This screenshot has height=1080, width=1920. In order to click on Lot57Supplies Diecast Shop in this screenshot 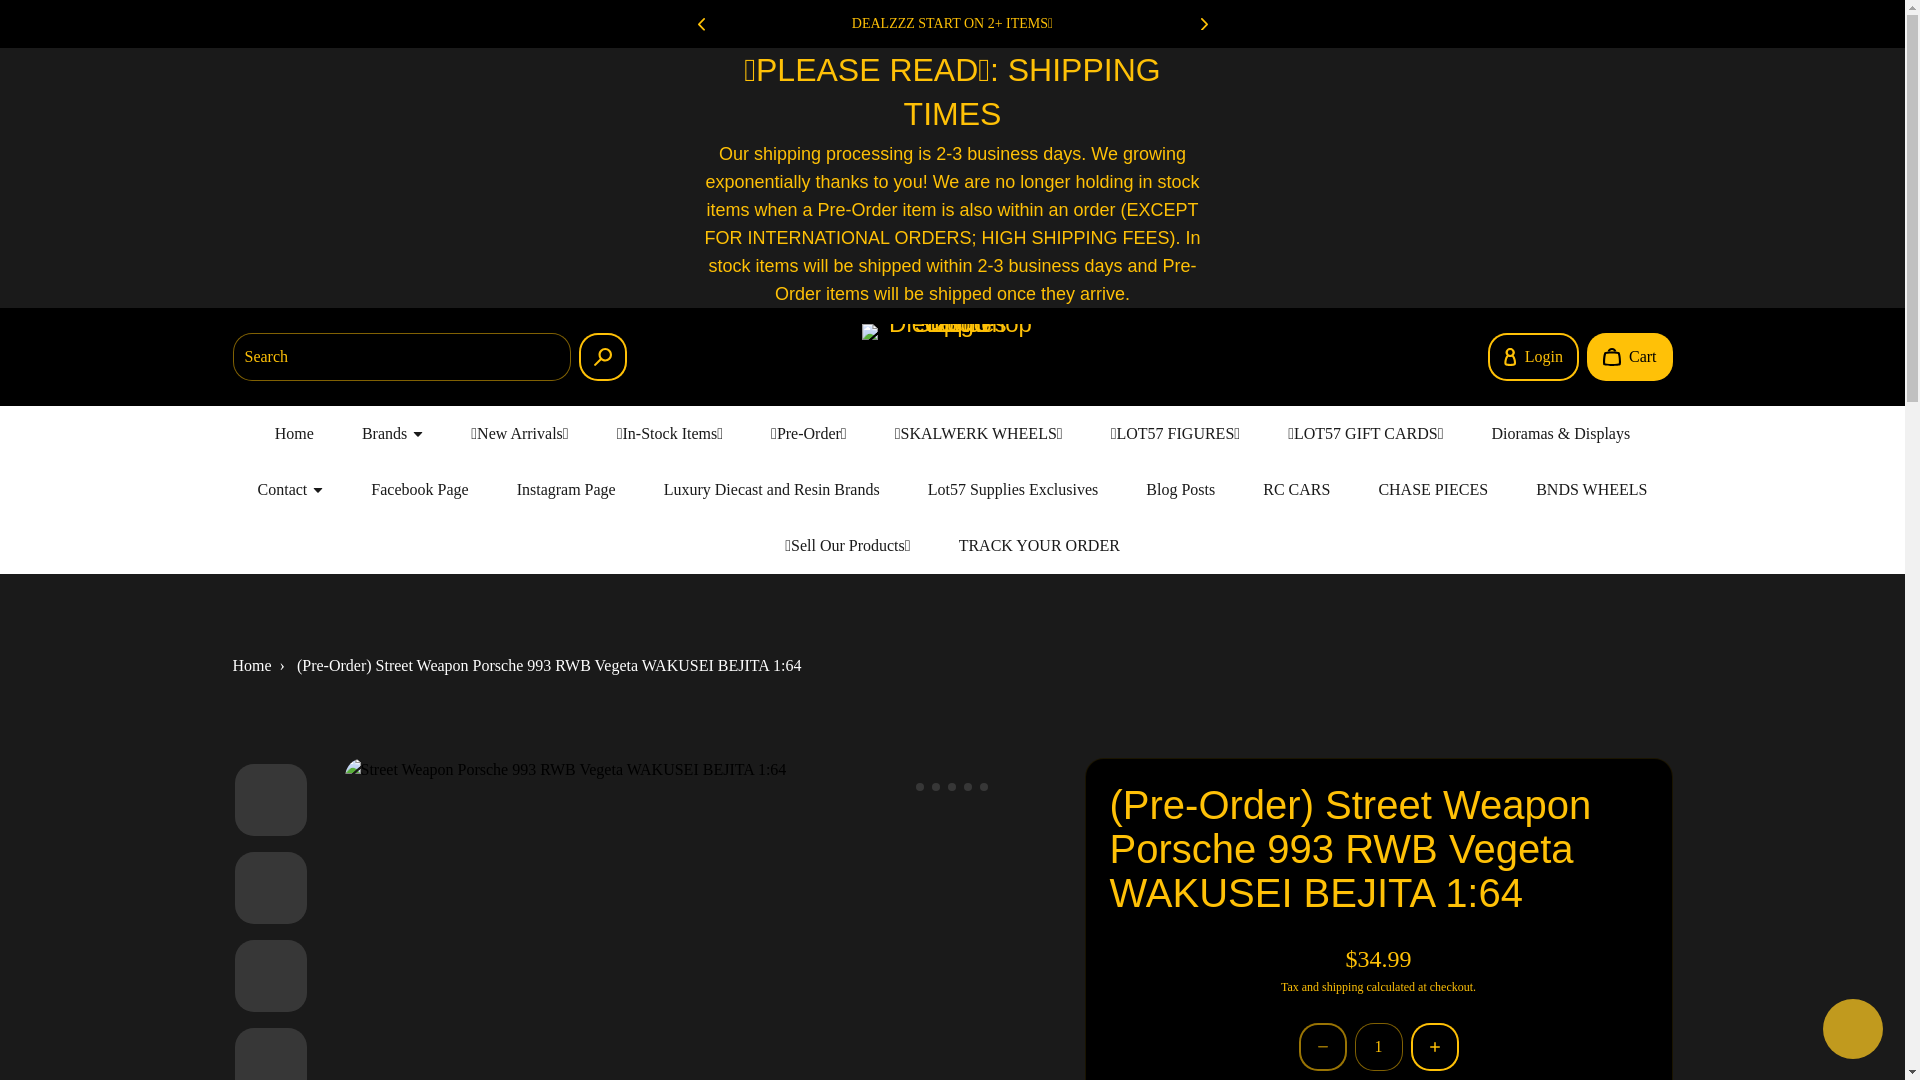, I will do `click(952, 356)`.